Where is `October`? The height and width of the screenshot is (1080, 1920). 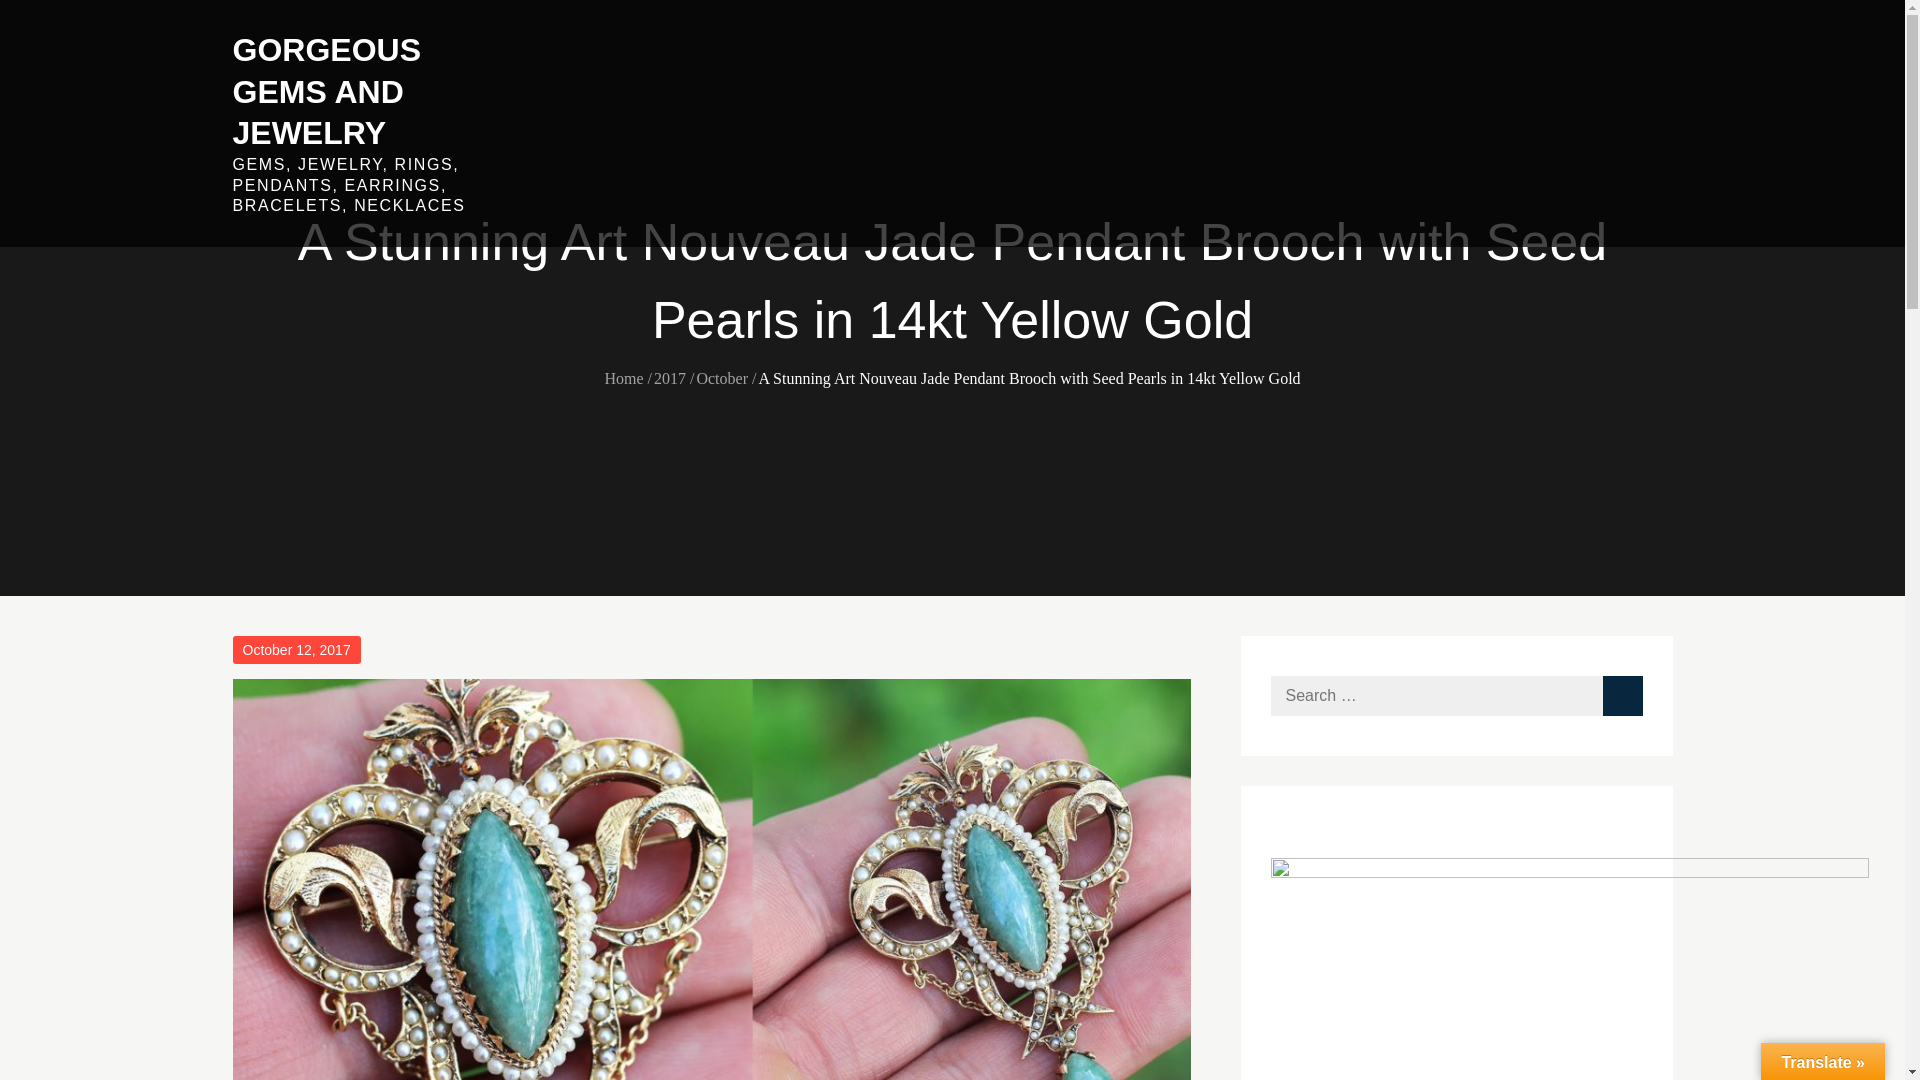 October is located at coordinates (722, 378).